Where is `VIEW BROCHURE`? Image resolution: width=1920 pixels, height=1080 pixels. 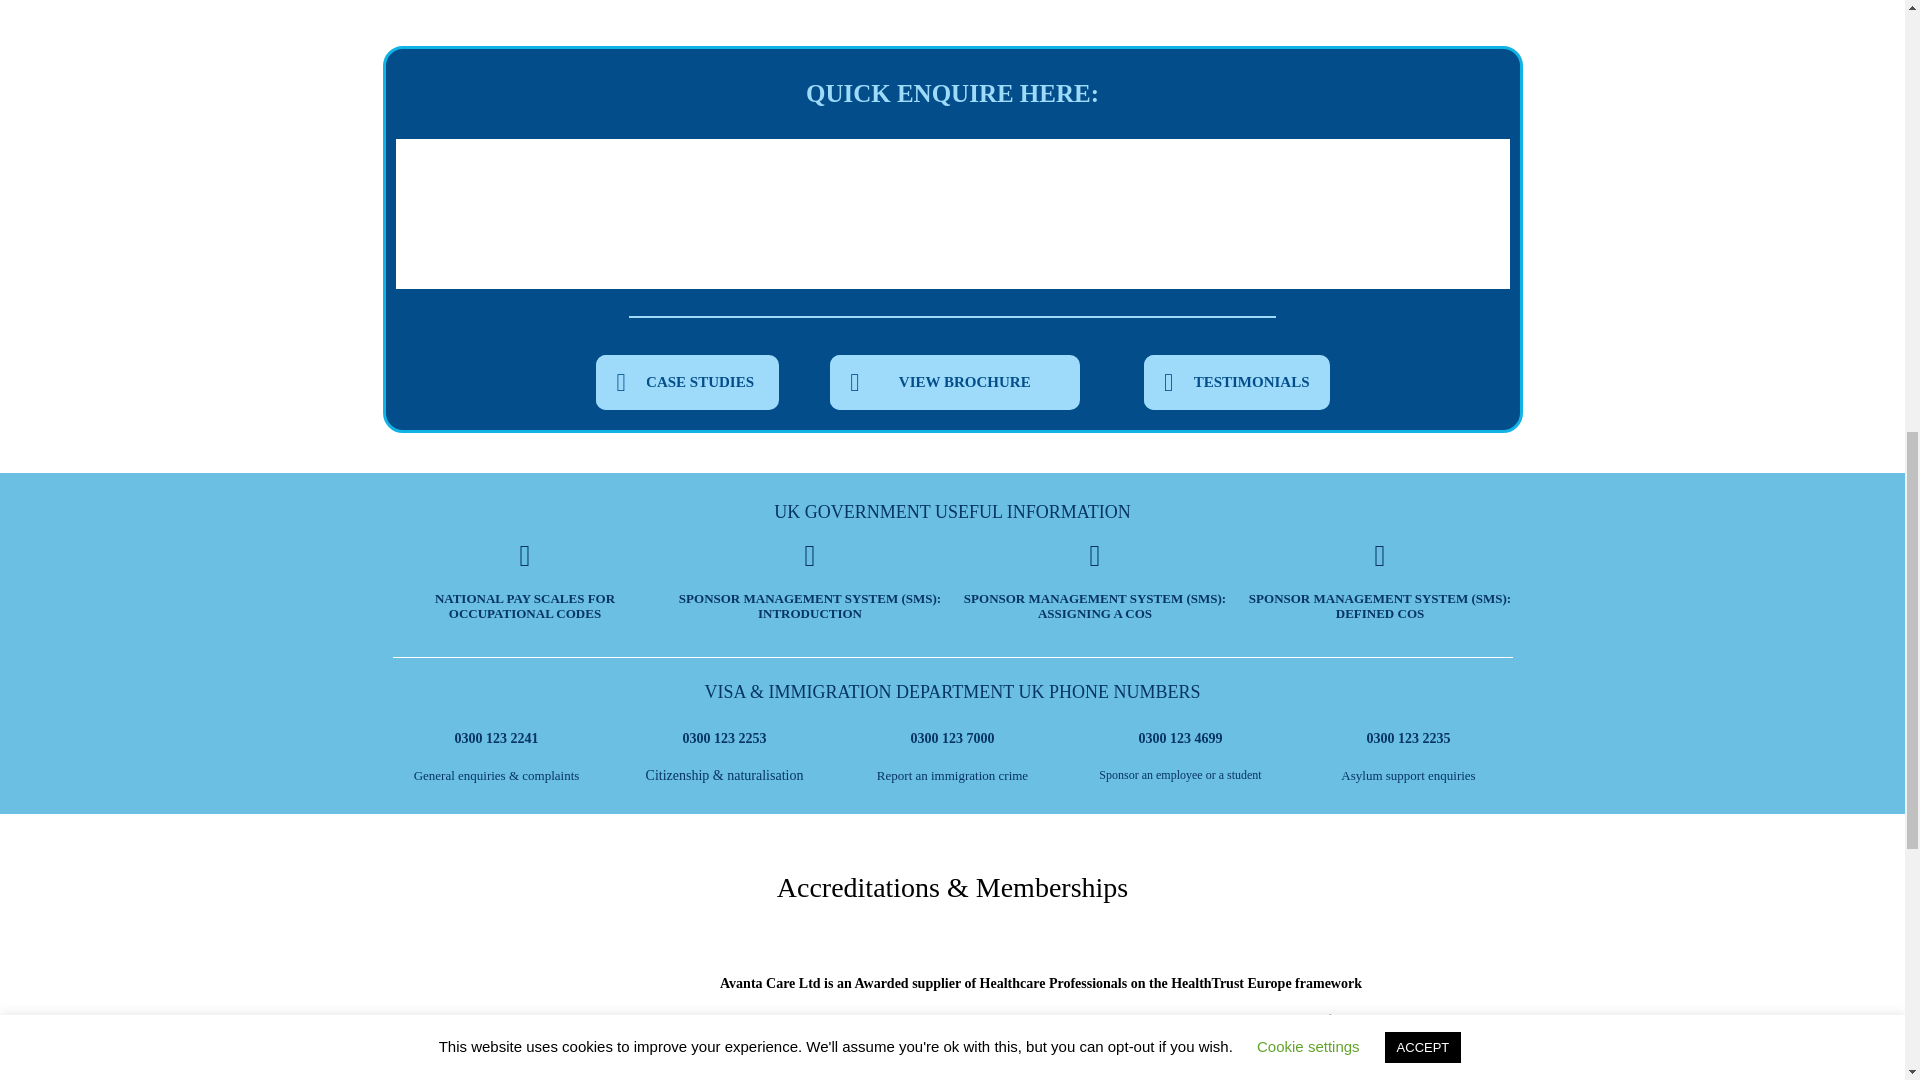 VIEW BROCHURE is located at coordinates (954, 382).